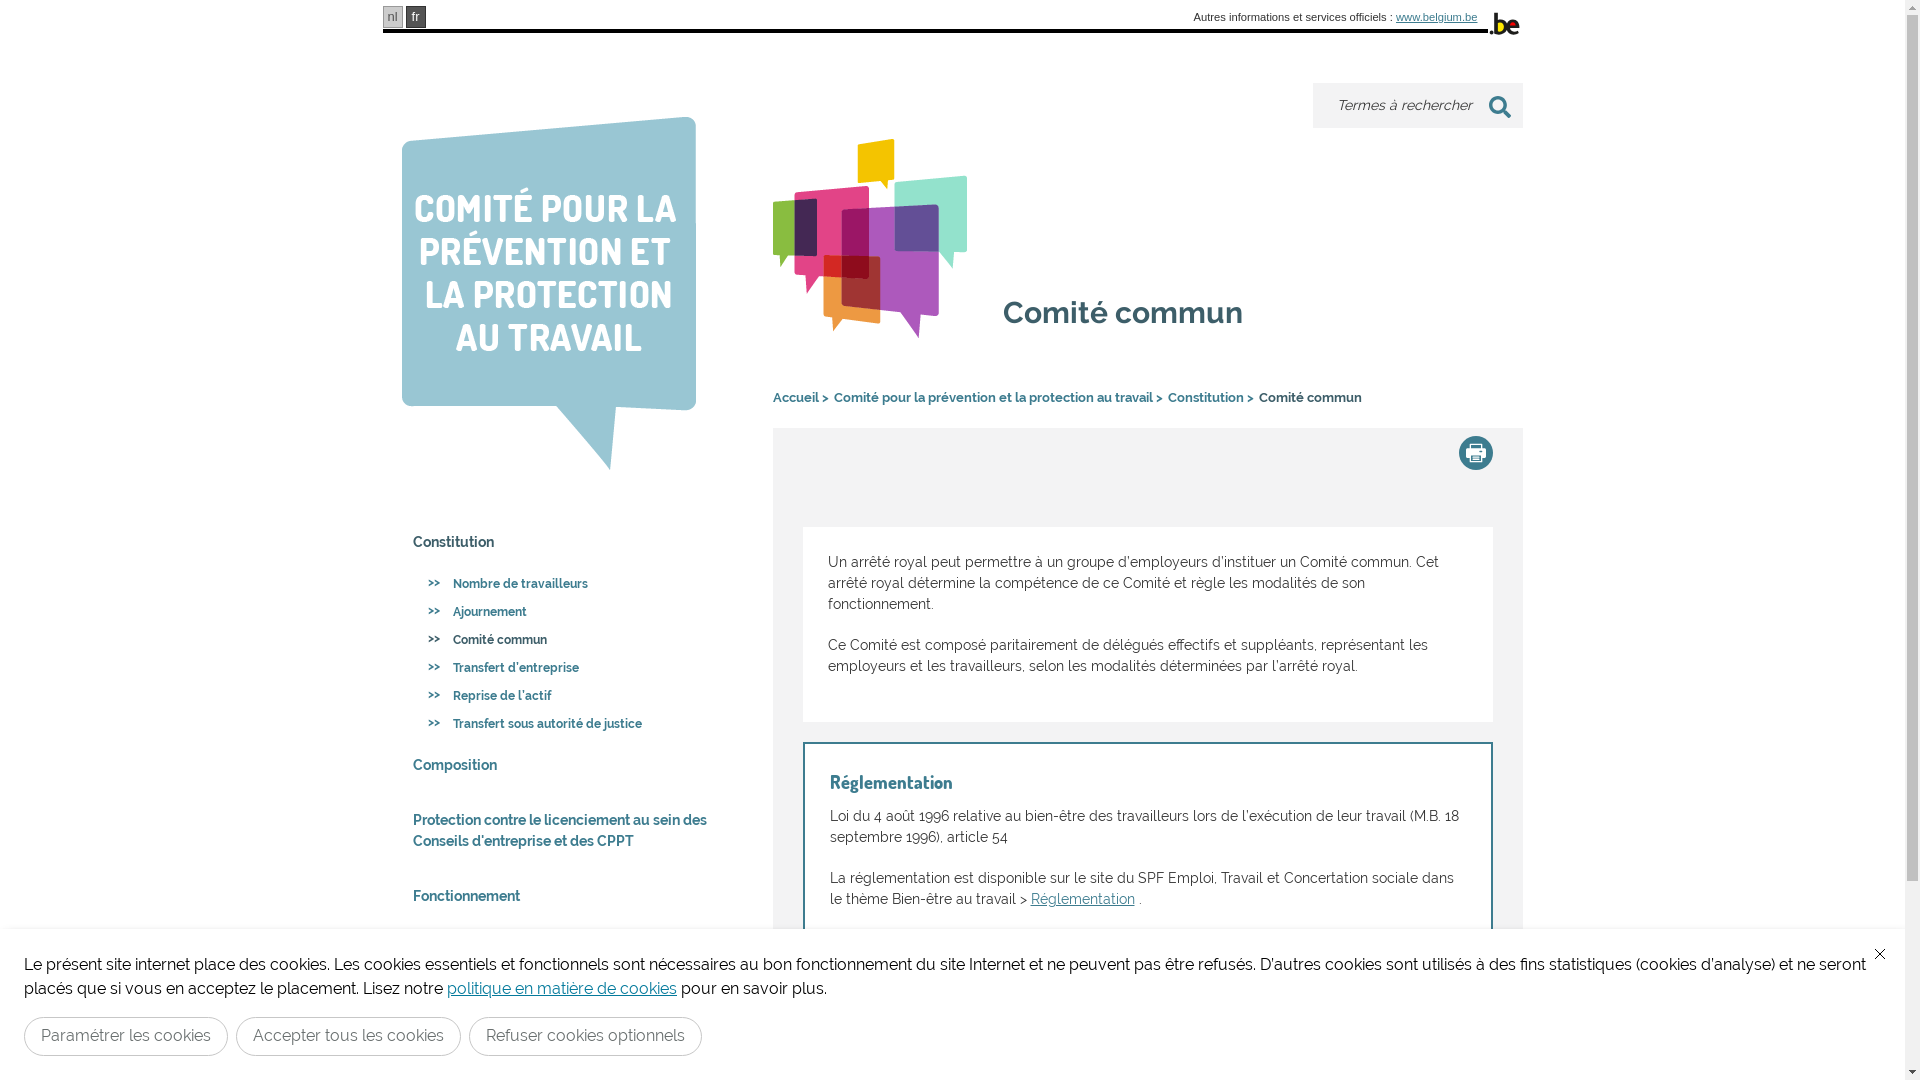 This screenshot has width=1920, height=1080. What do you see at coordinates (563, 542) in the screenshot?
I see `Constitution` at bounding box center [563, 542].